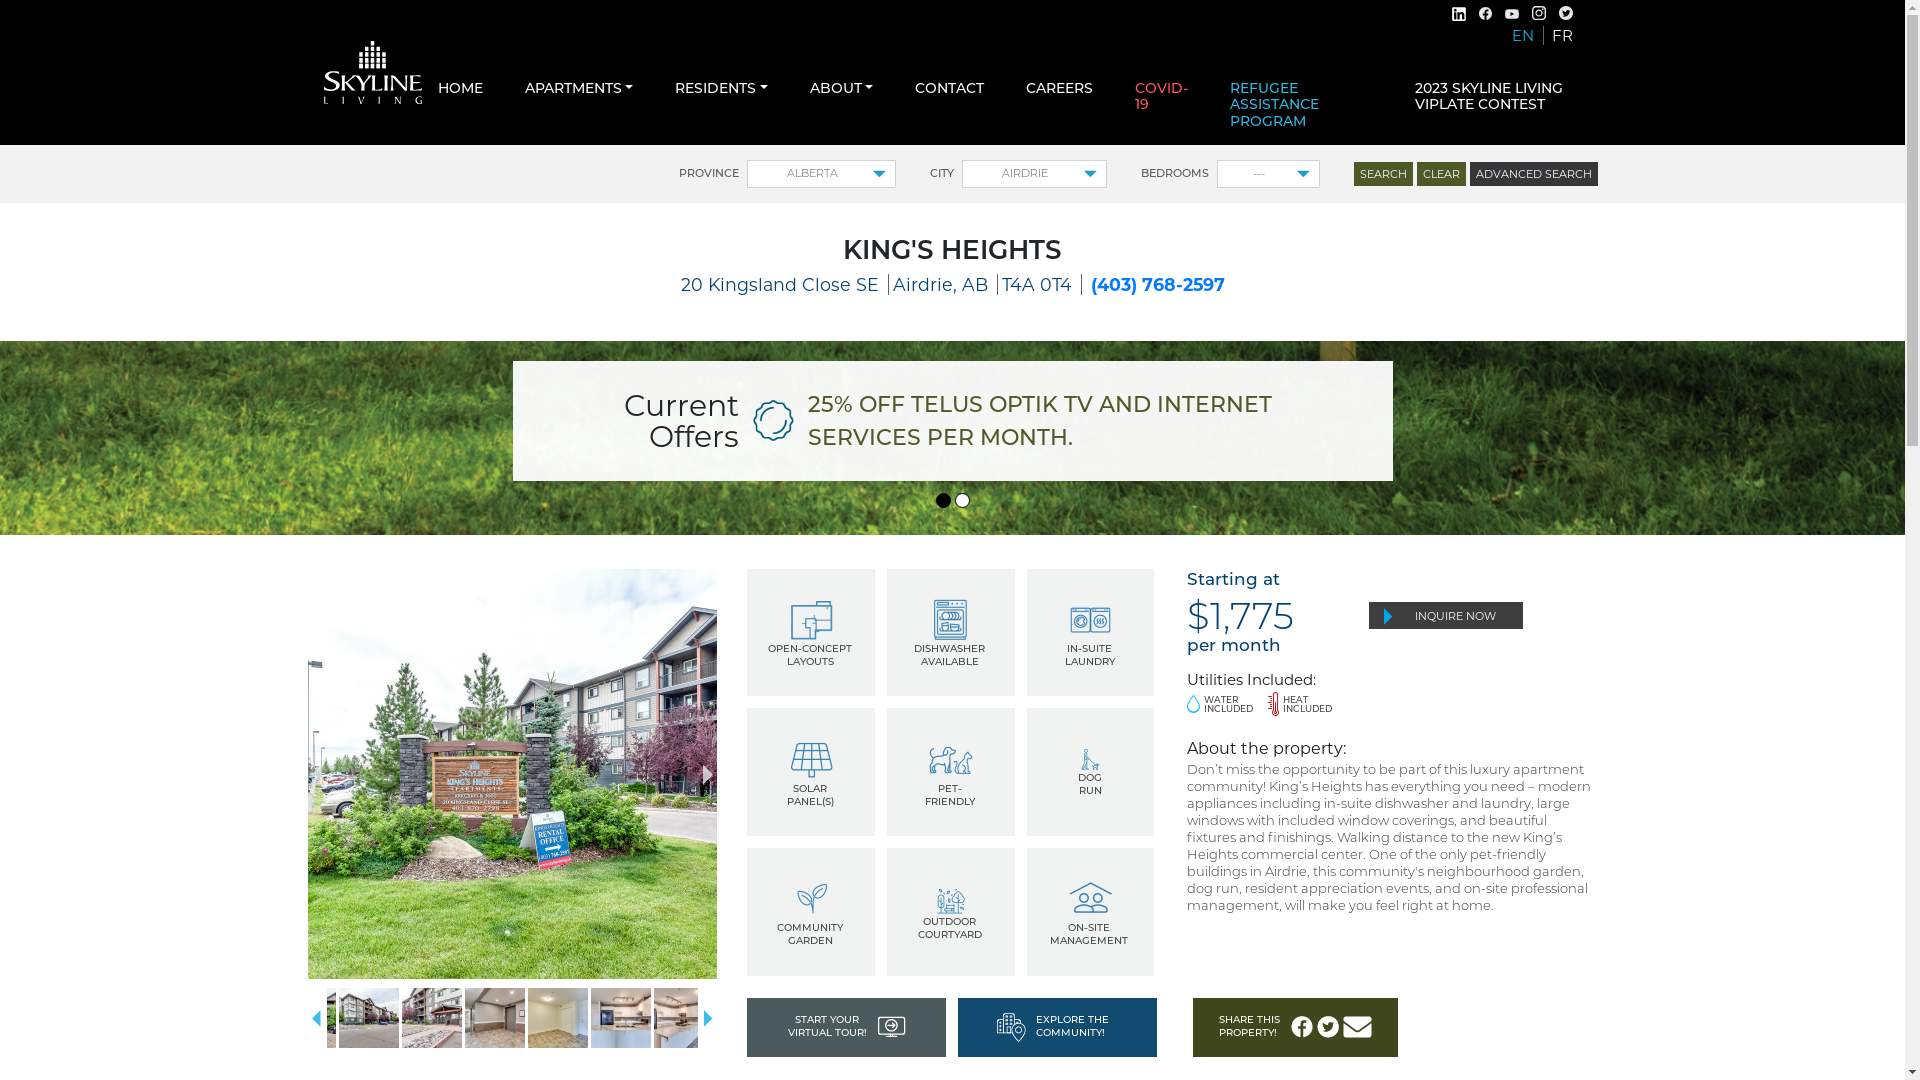  Describe the element at coordinates (1534, 174) in the screenshot. I see `ADVANCED SEARCH` at that location.